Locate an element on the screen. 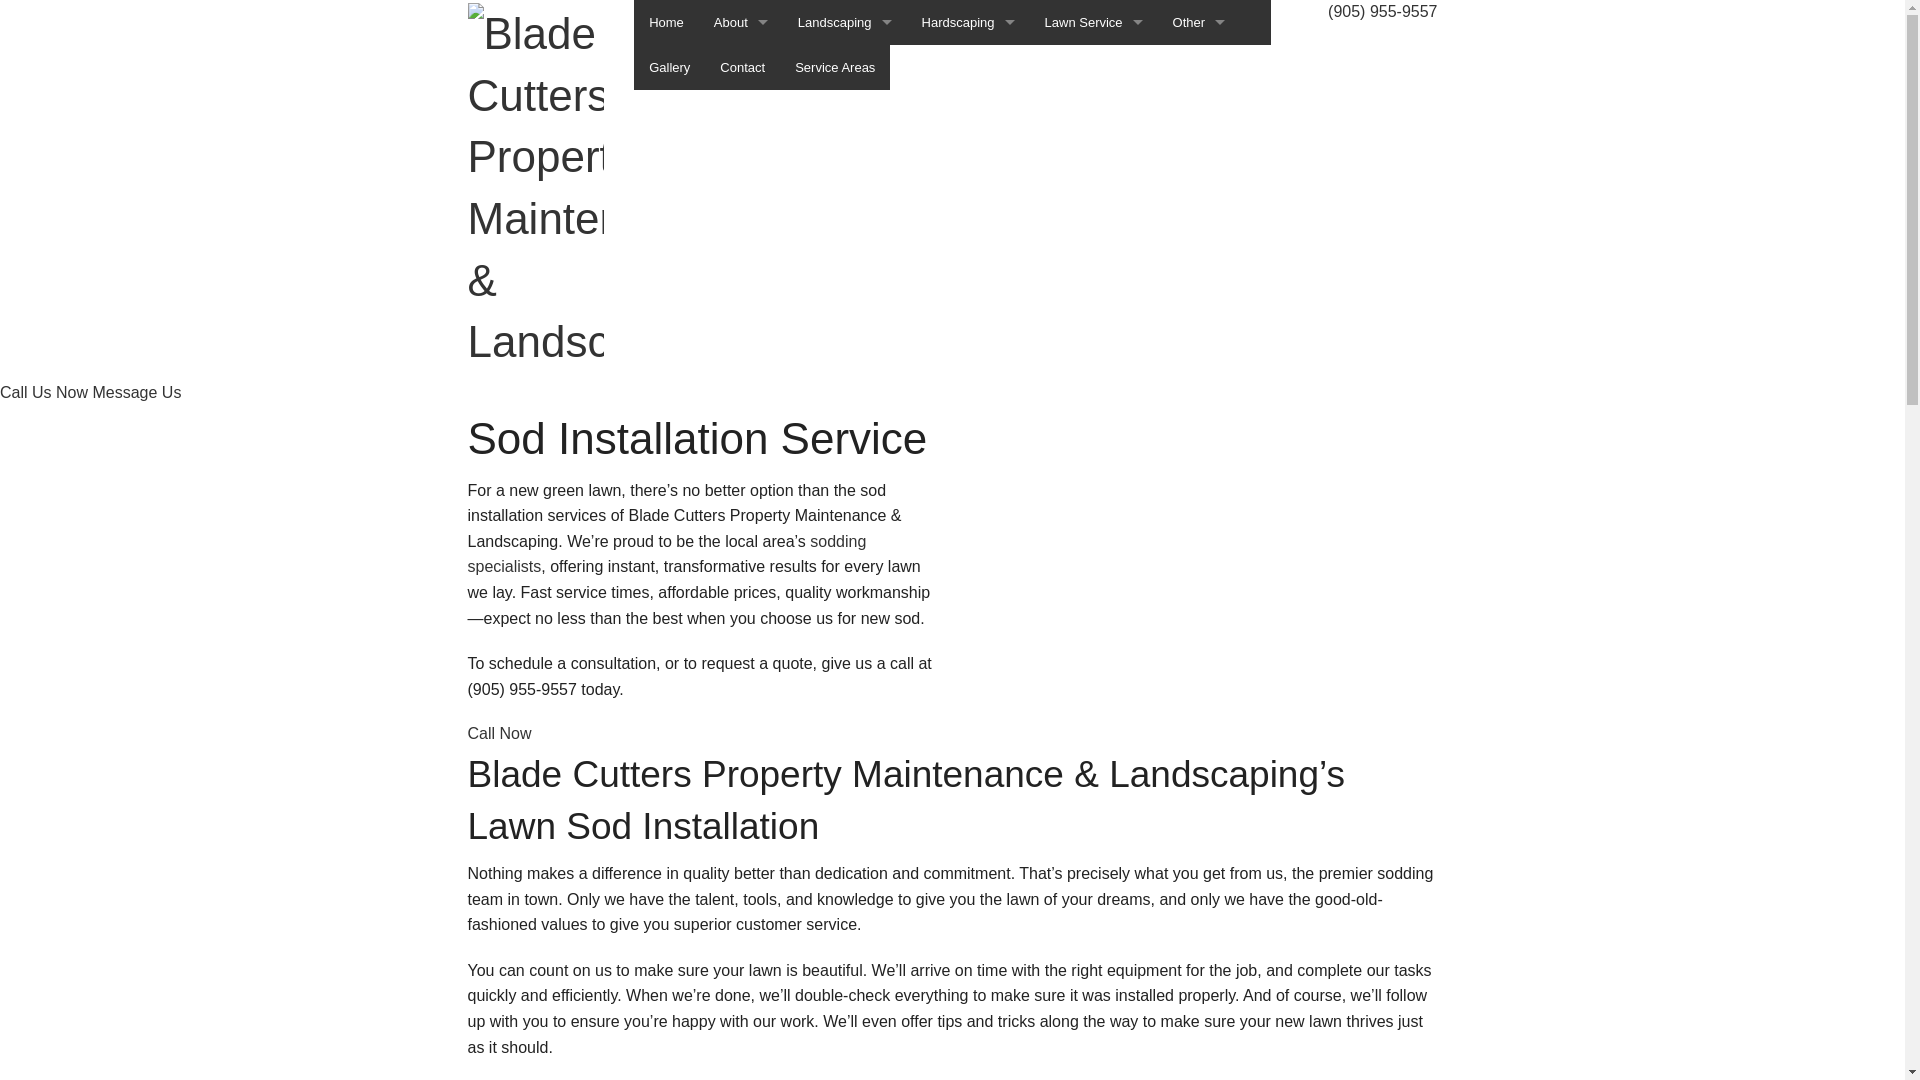 This screenshot has height=1080, width=1920. Outdoor Kitchen Construction is located at coordinates (968, 112).